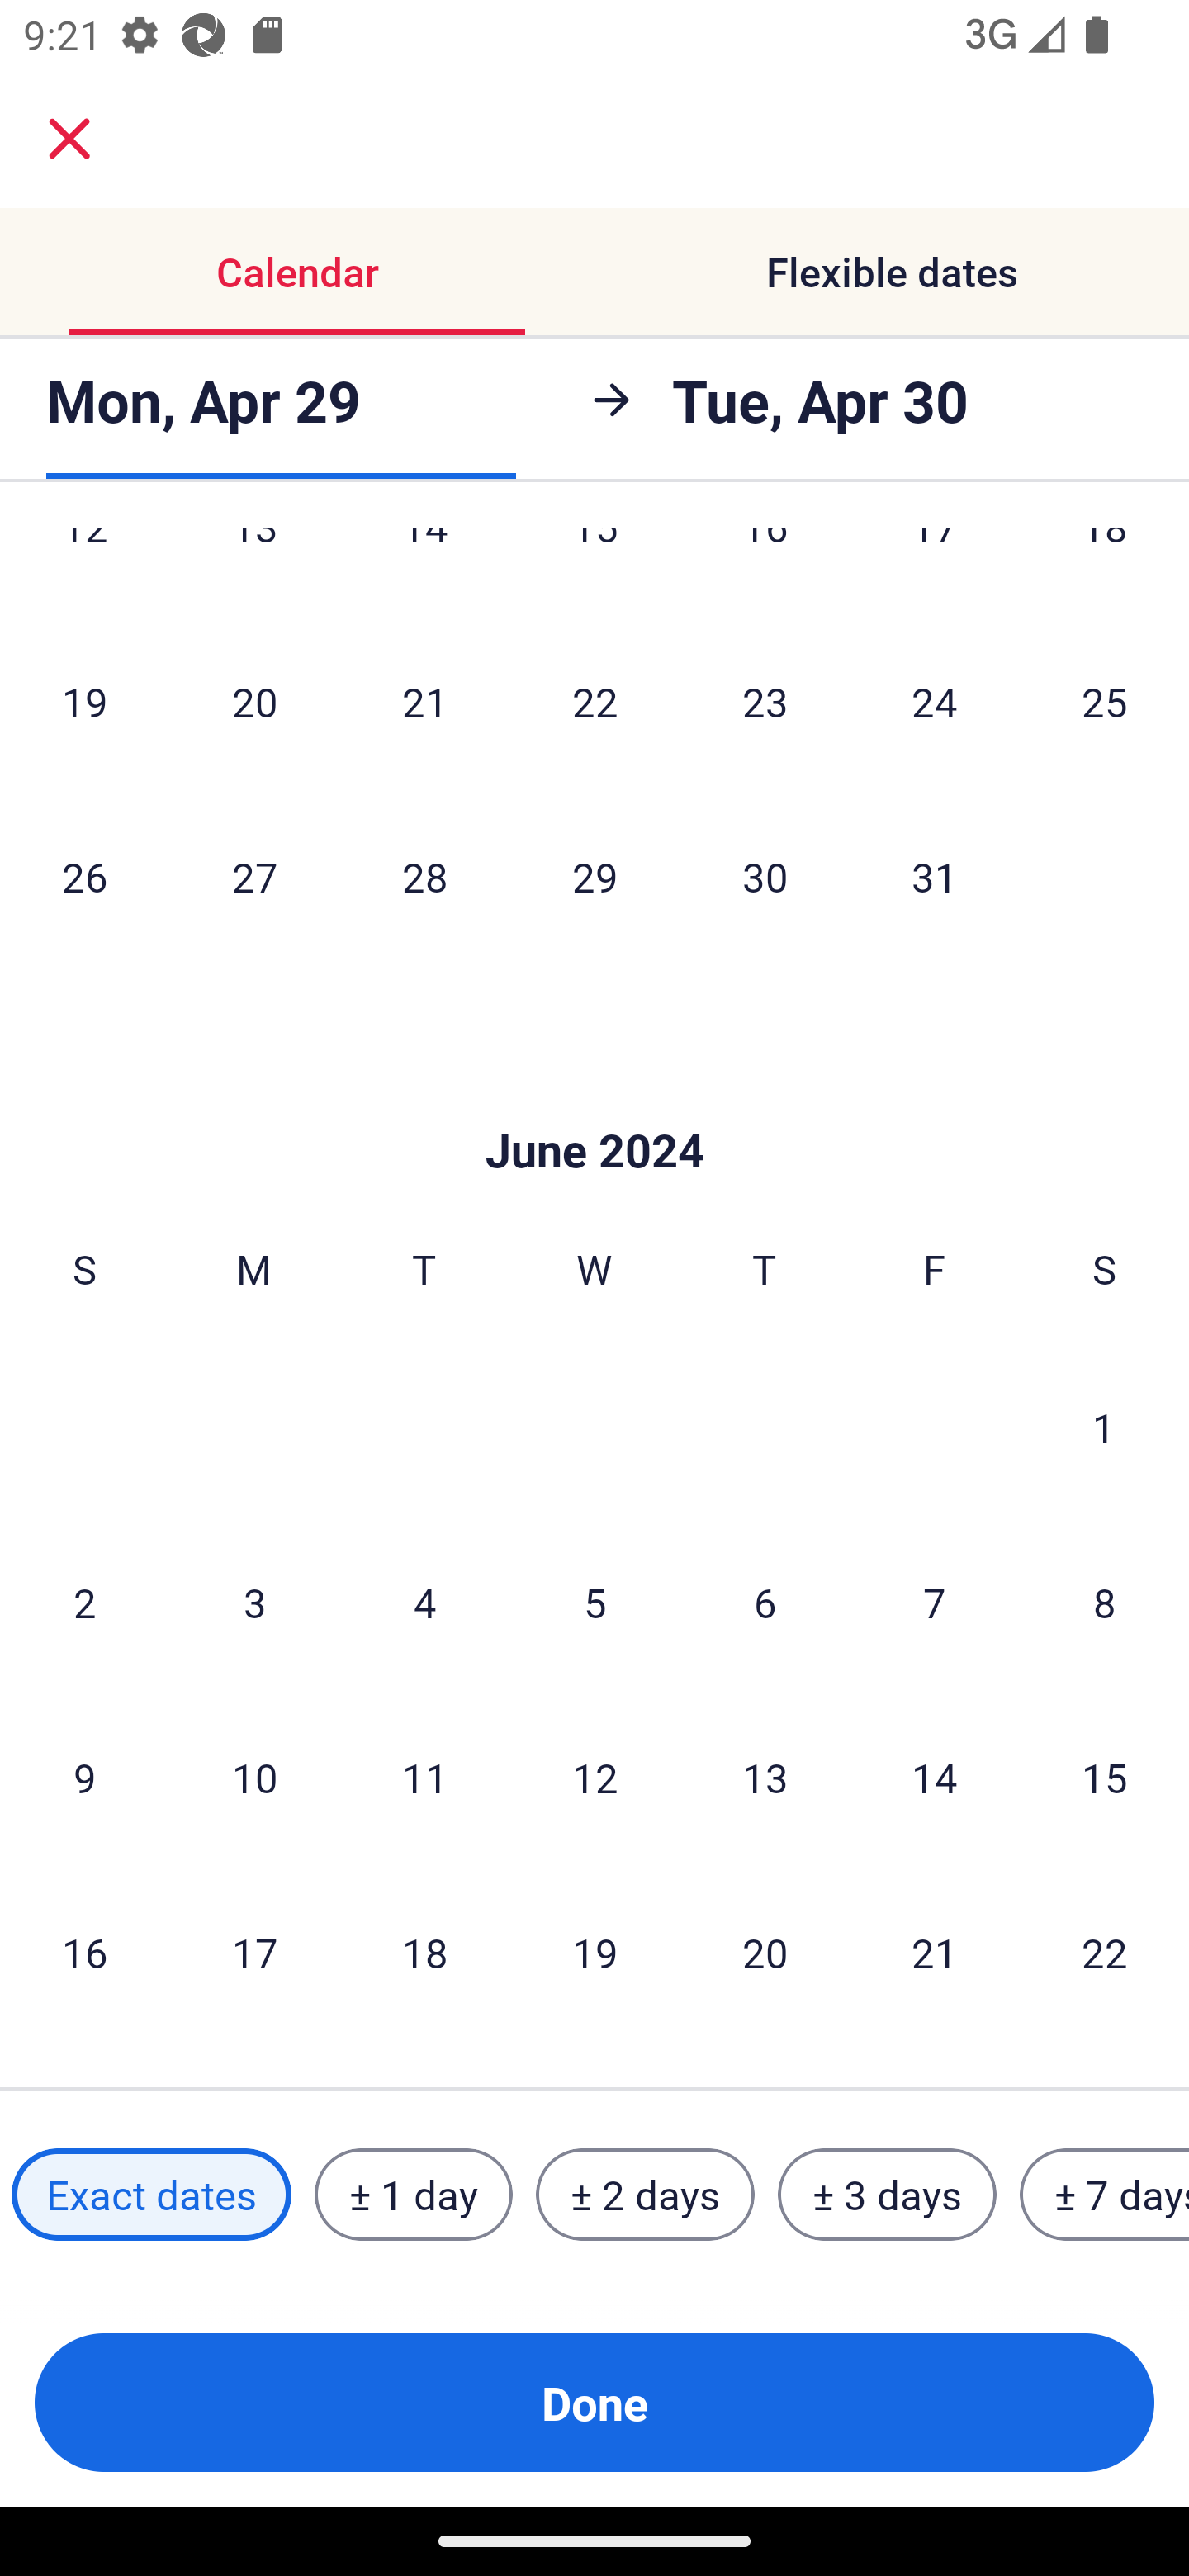 The width and height of the screenshot is (1189, 2576). I want to click on 6 Thursday, June 6, 2024, so click(765, 1602).